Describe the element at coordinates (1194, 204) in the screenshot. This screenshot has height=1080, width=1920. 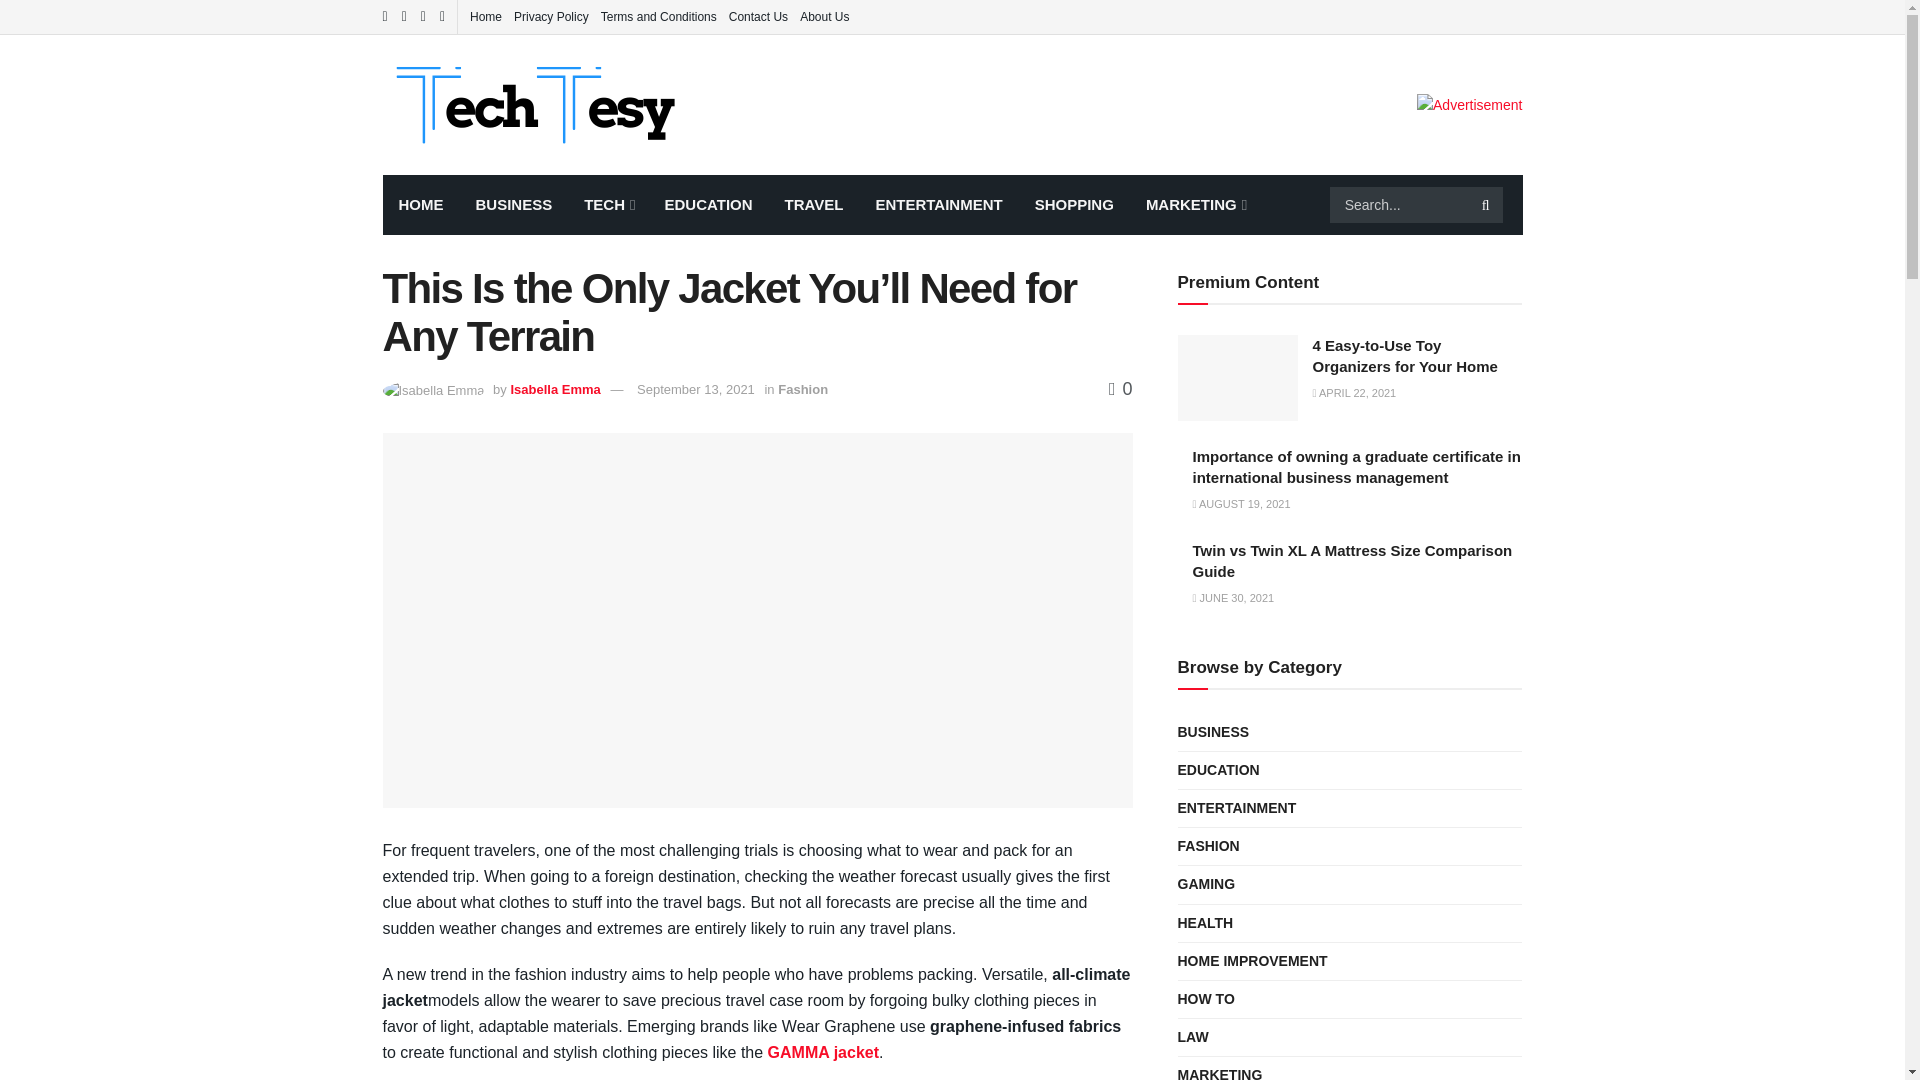
I see `MARKETING` at that location.